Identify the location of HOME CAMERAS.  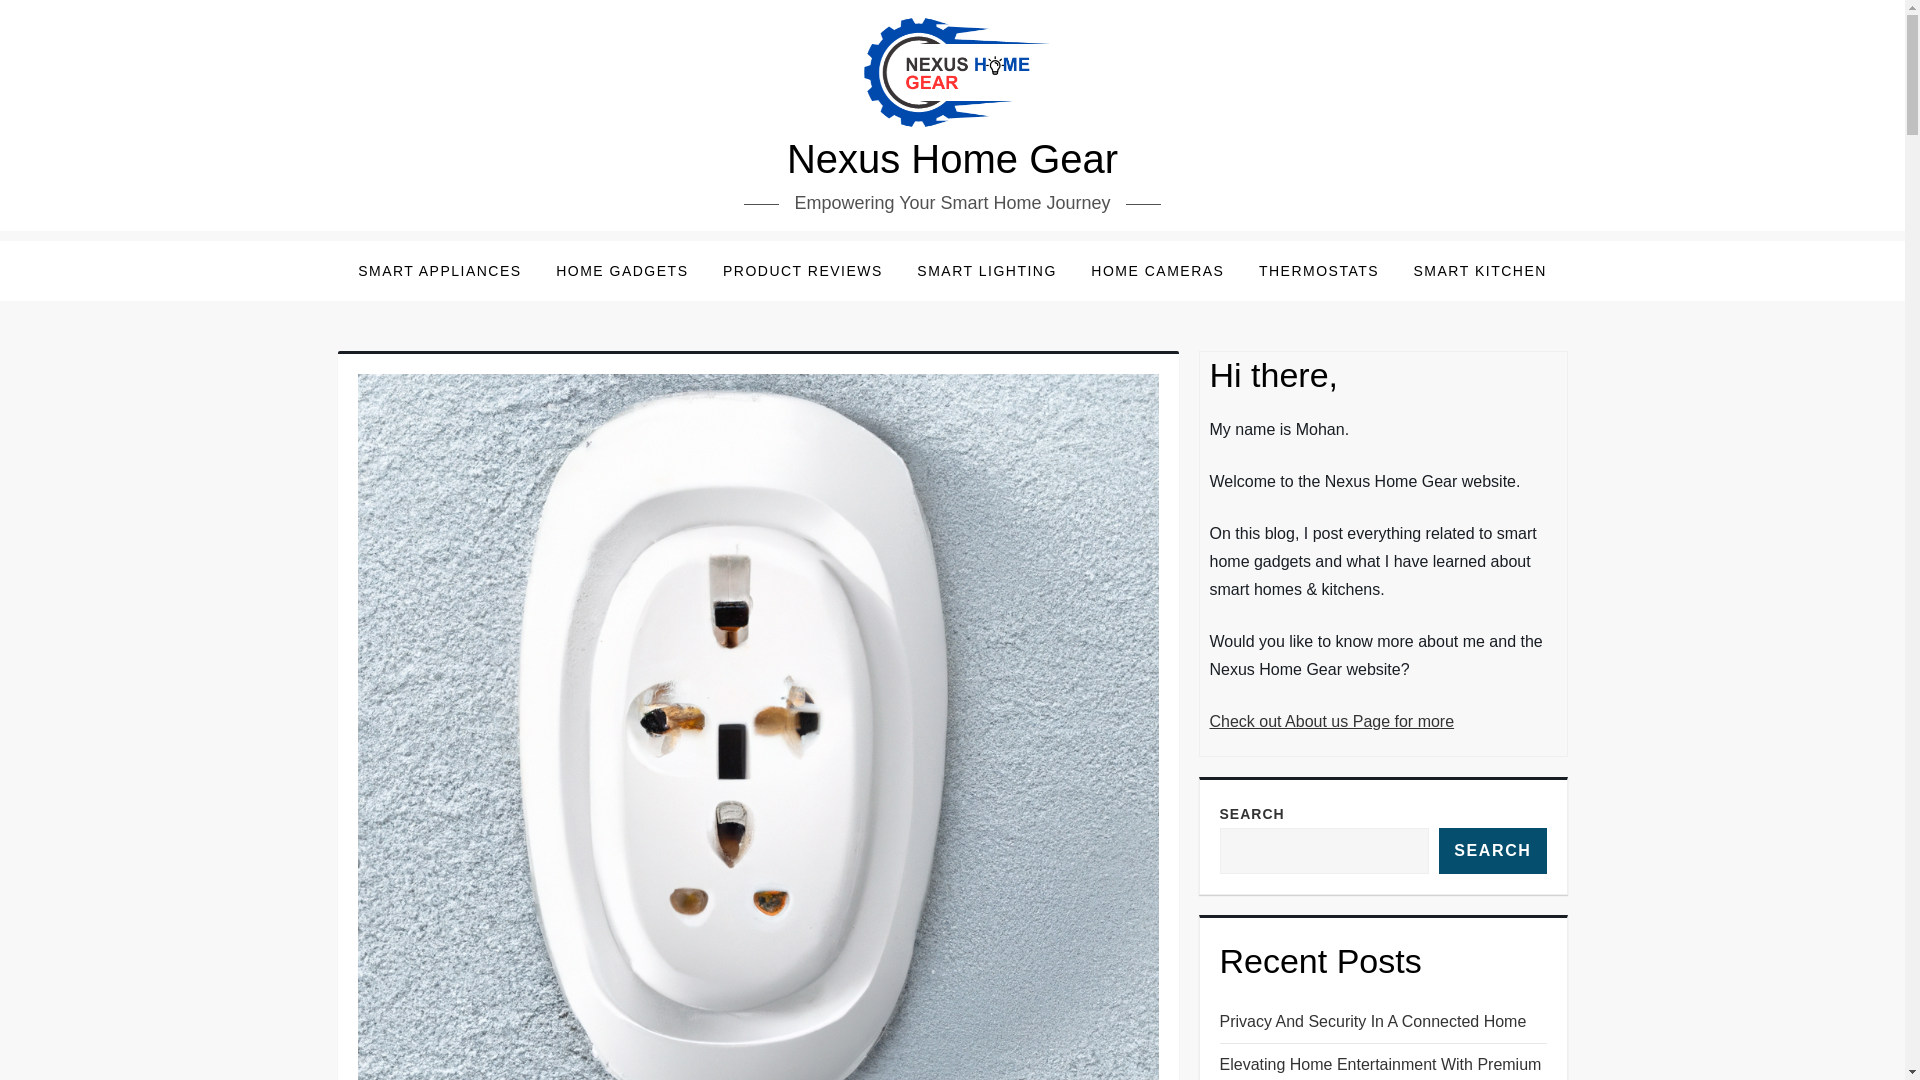
(1156, 270).